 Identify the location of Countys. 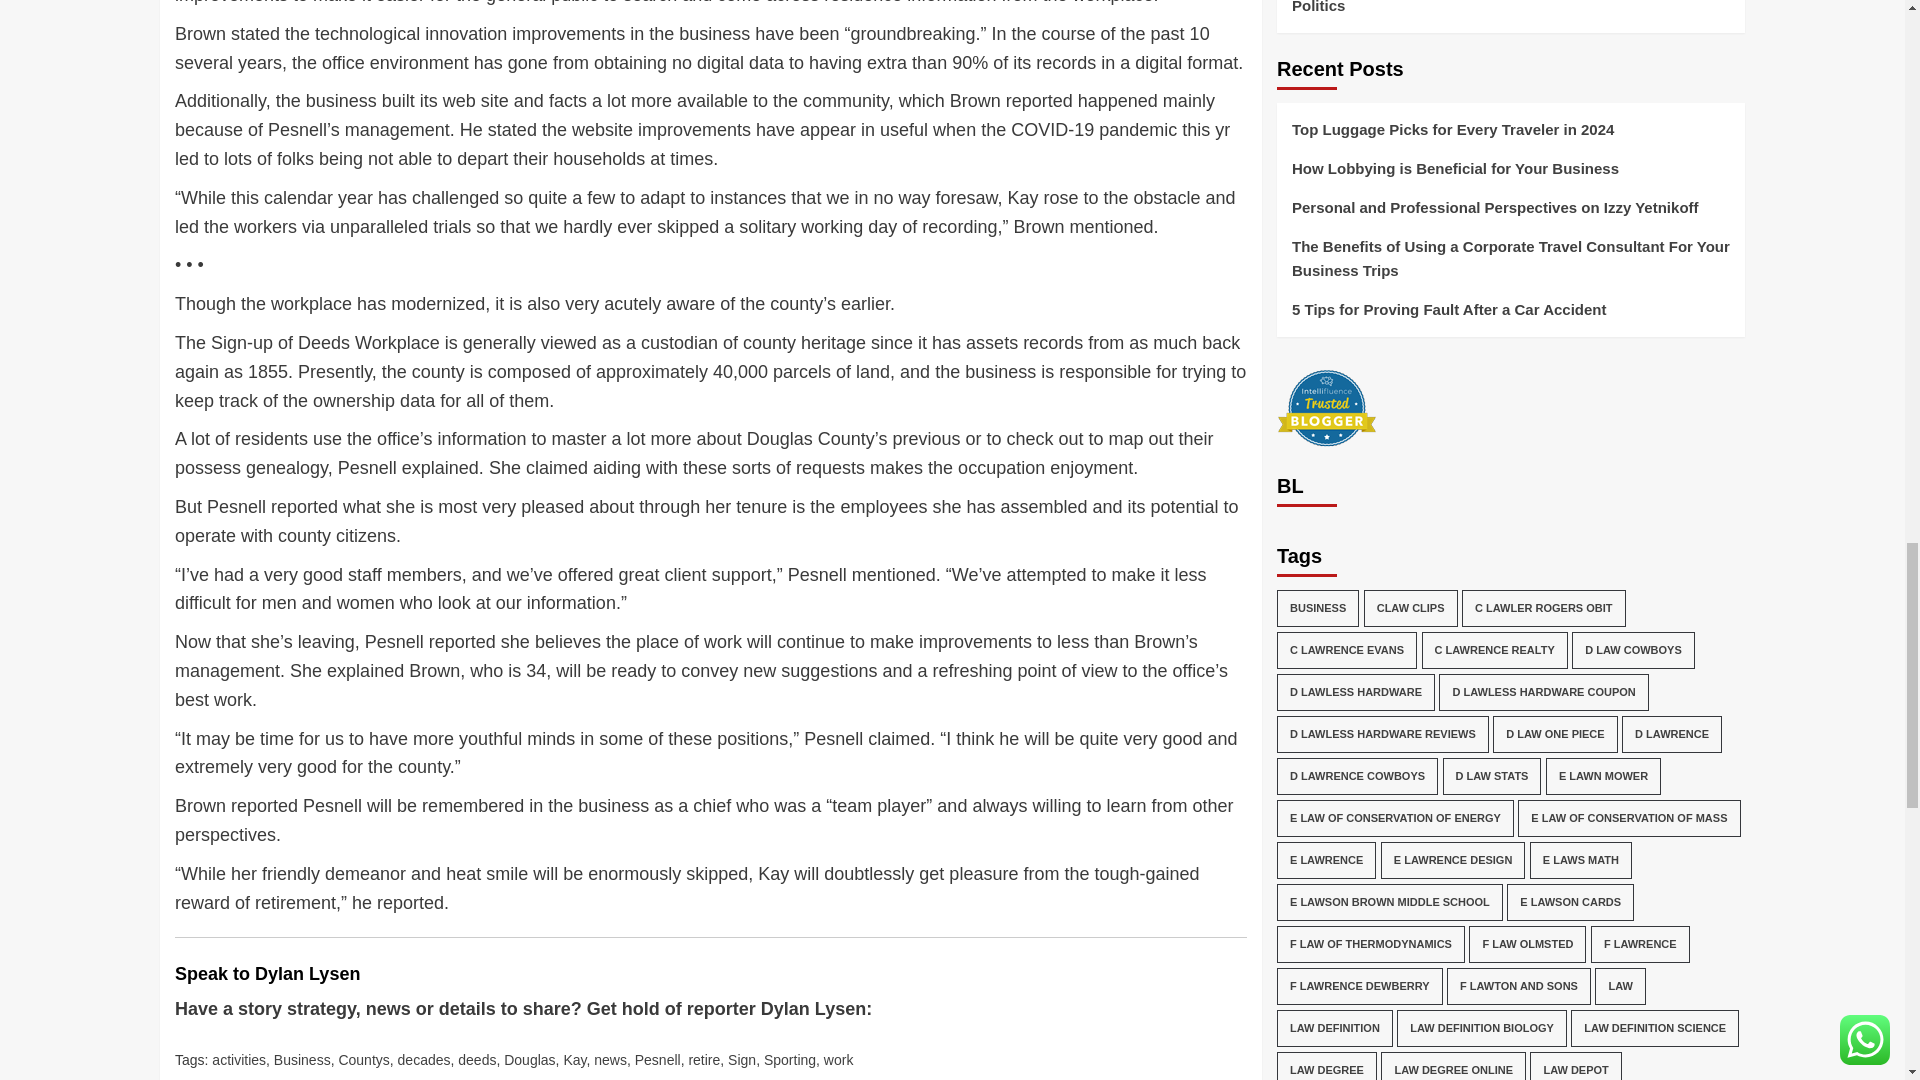
(363, 1060).